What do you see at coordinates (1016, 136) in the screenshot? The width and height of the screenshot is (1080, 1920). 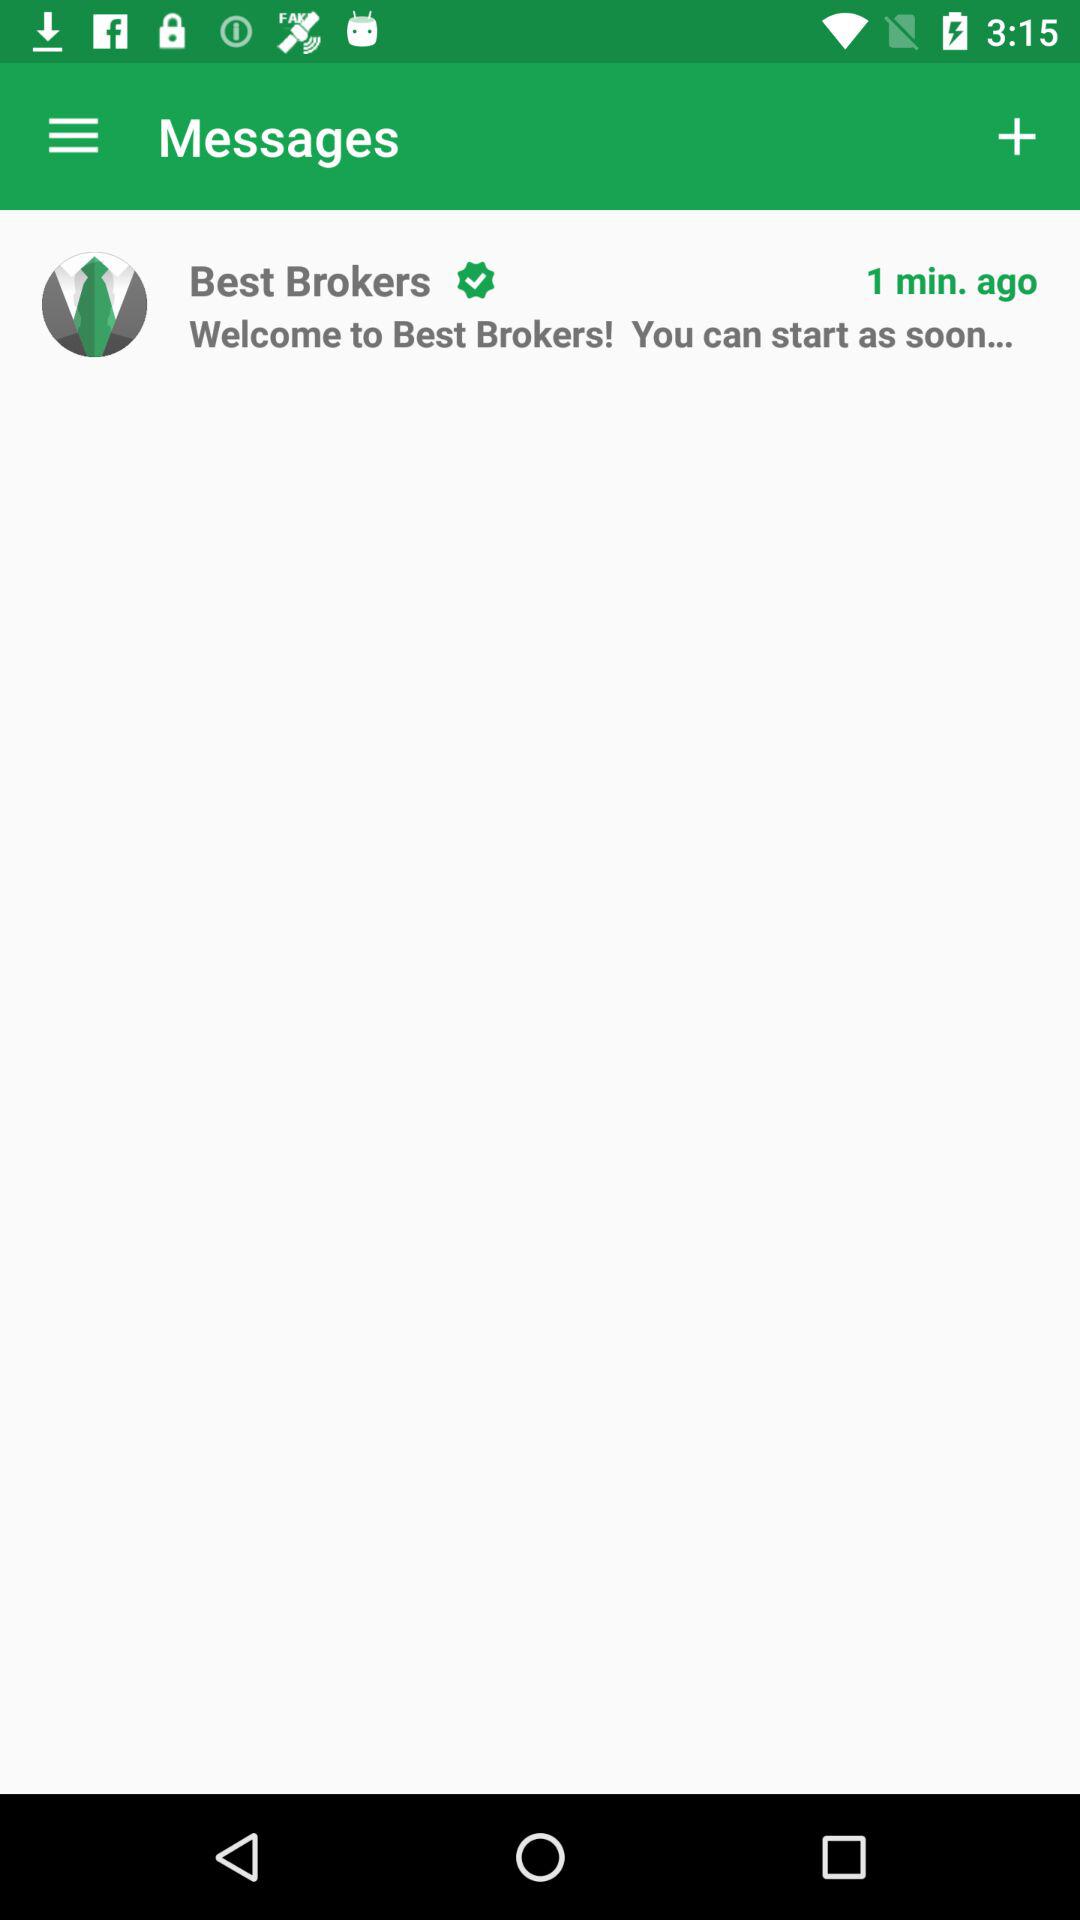 I see `launch the icon above the 1 min. ago icon` at bounding box center [1016, 136].